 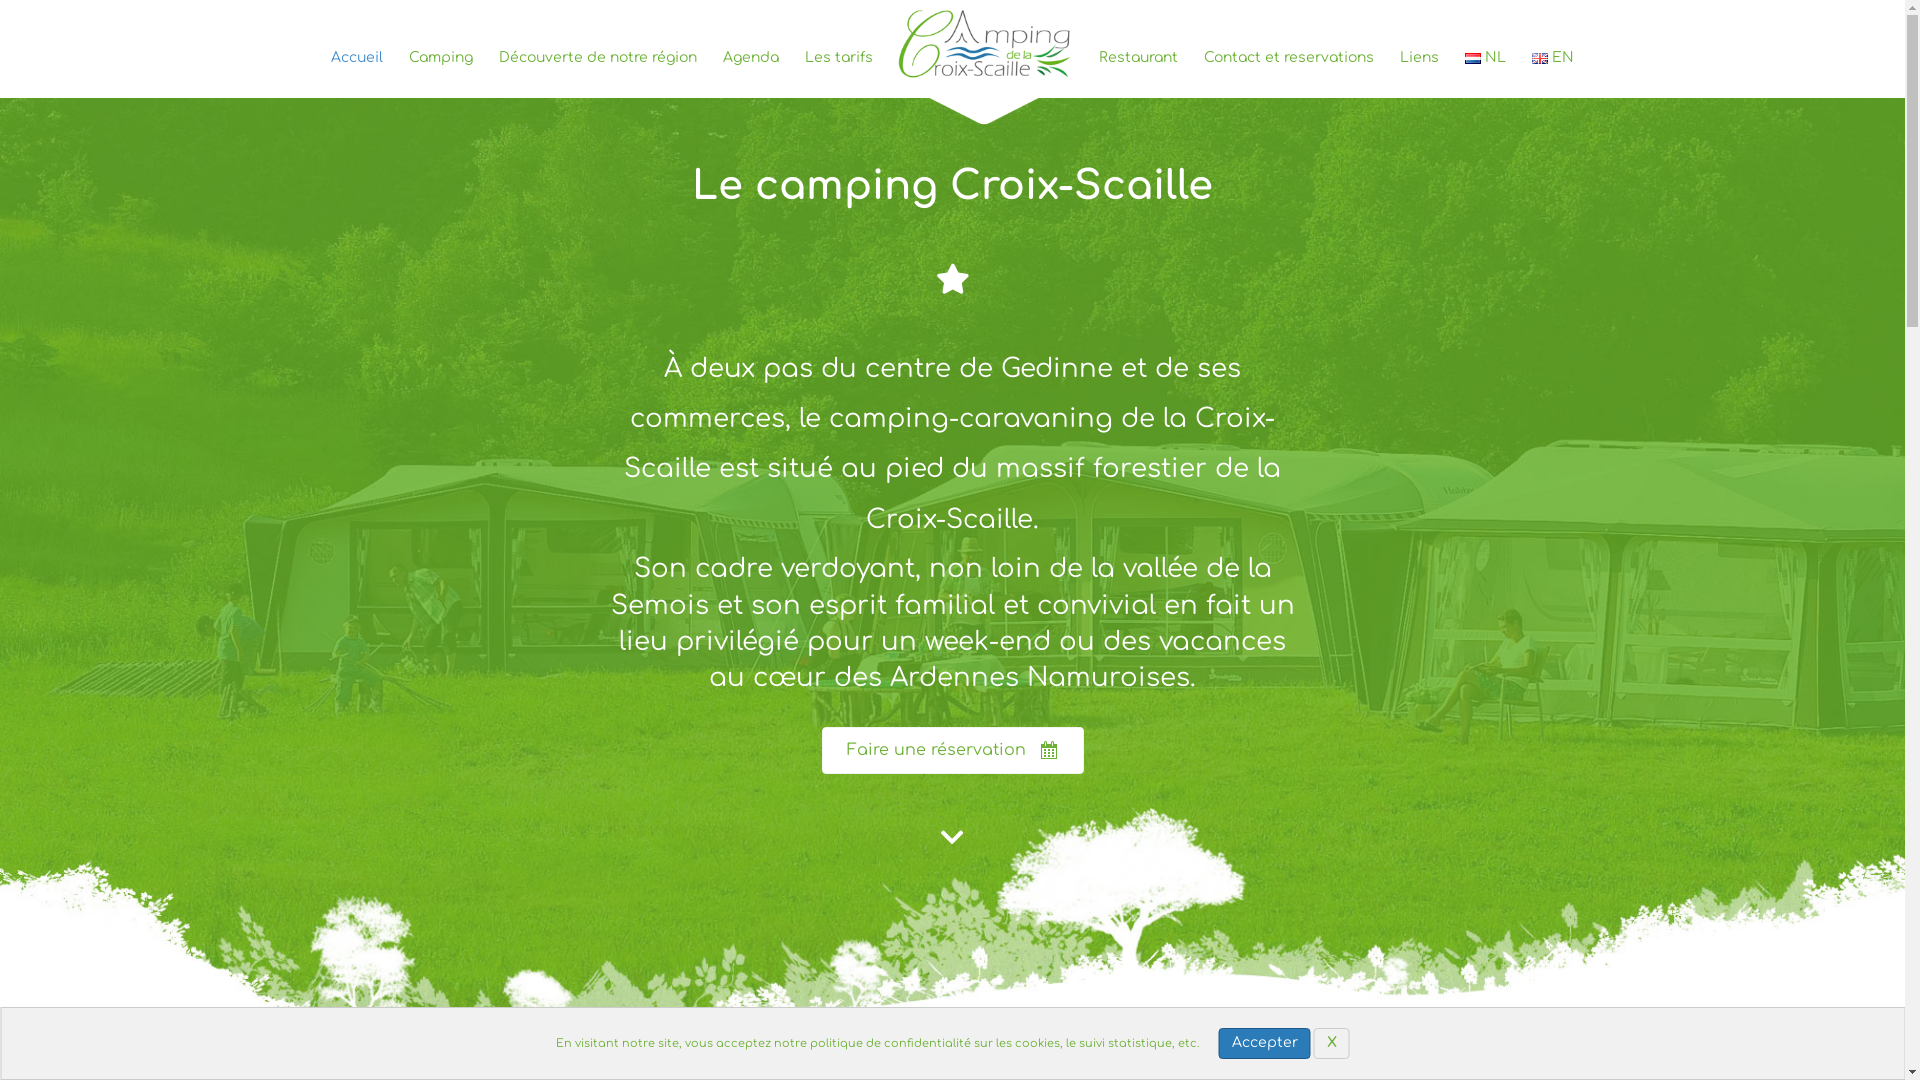 I want to click on Restaurant, so click(x=1138, y=58).